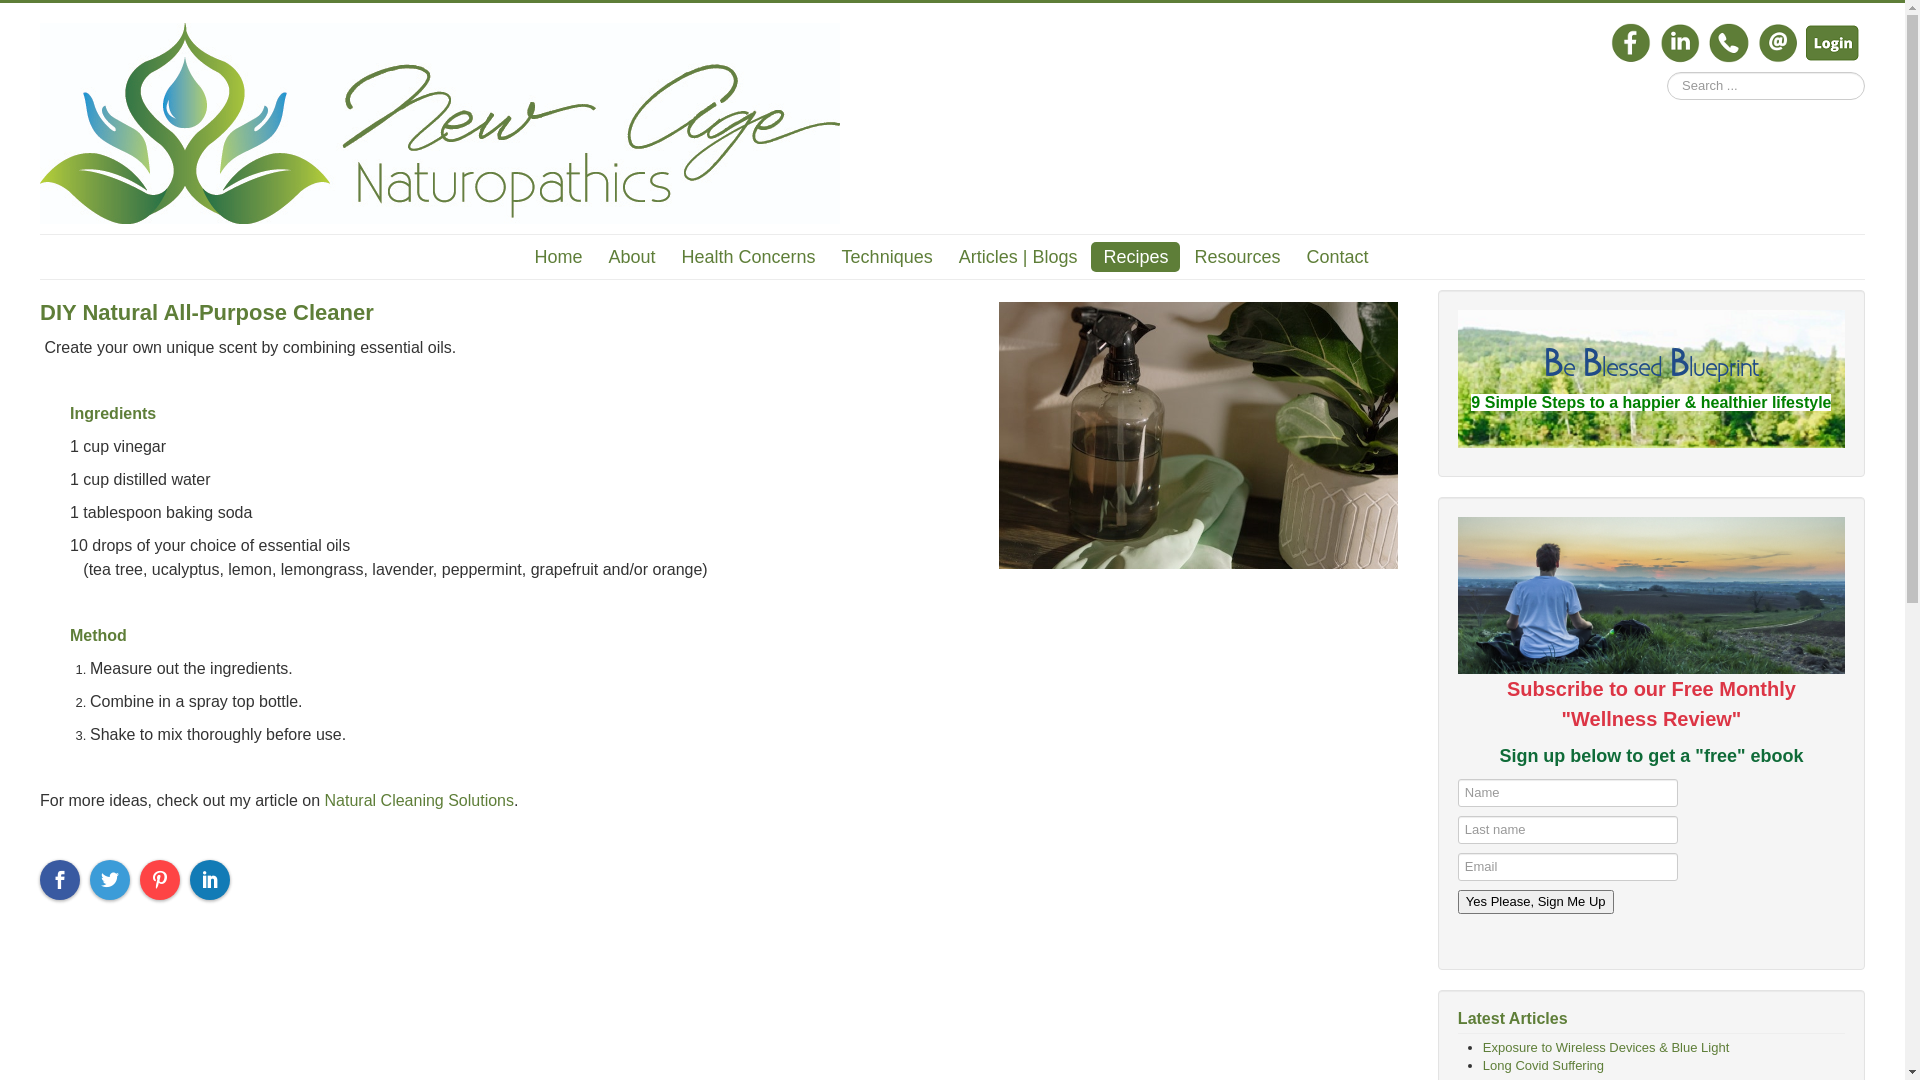 Image resolution: width=1920 pixels, height=1080 pixels. I want to click on Resources, so click(1237, 257).